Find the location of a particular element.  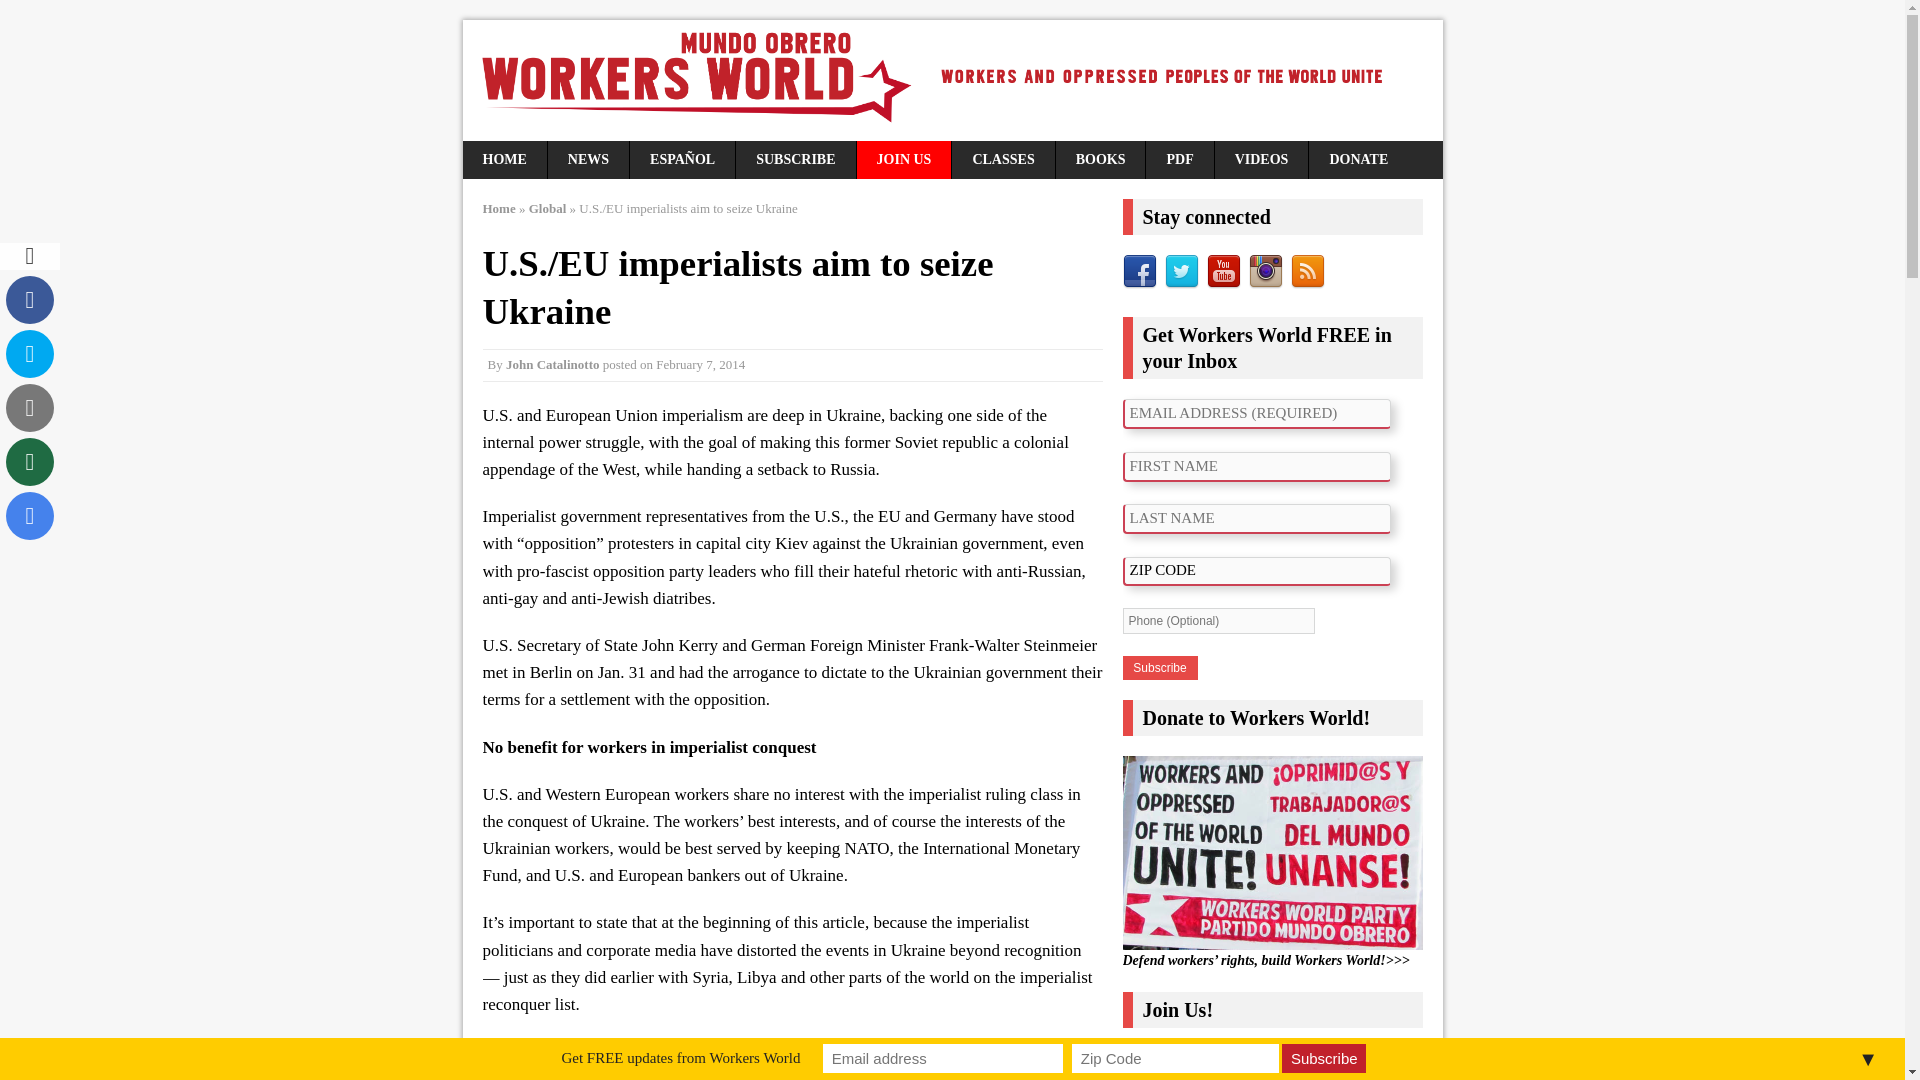

Subscribe is located at coordinates (1324, 1058).